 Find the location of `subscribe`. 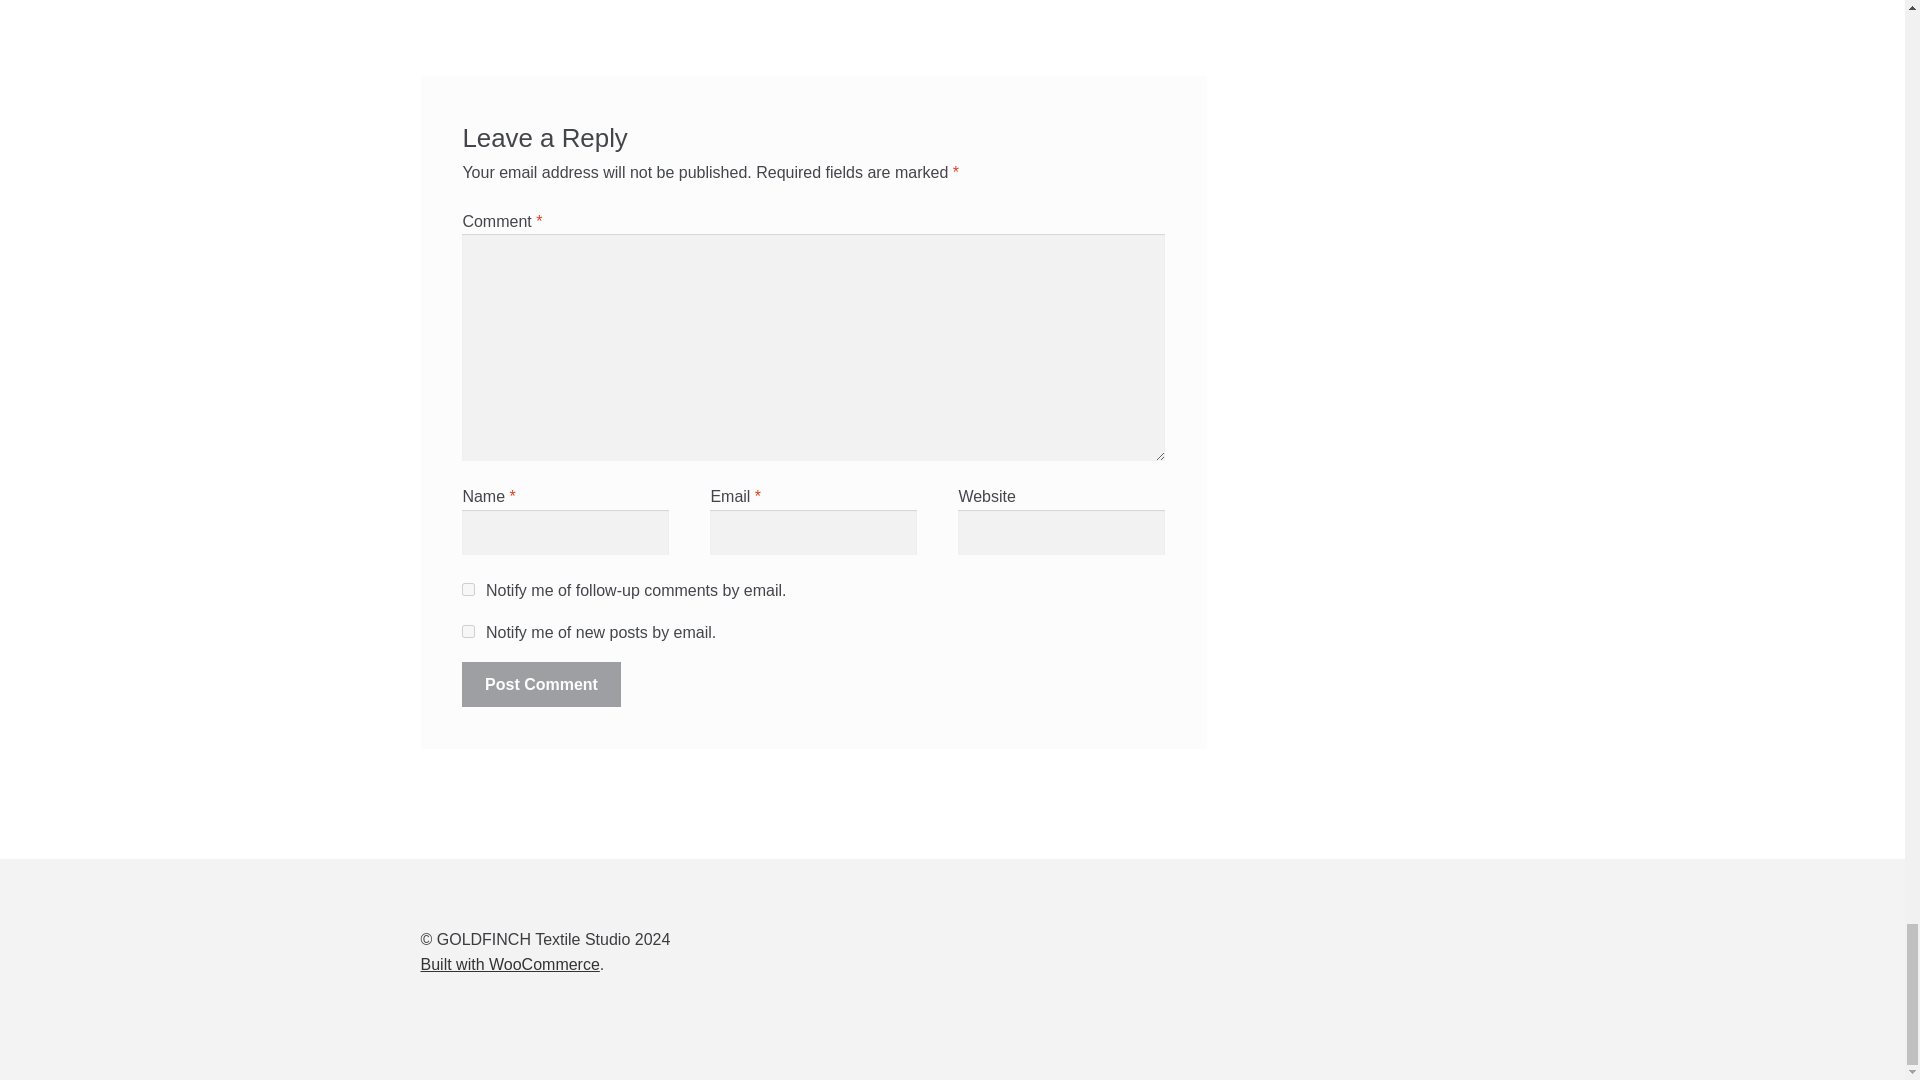

subscribe is located at coordinates (468, 632).